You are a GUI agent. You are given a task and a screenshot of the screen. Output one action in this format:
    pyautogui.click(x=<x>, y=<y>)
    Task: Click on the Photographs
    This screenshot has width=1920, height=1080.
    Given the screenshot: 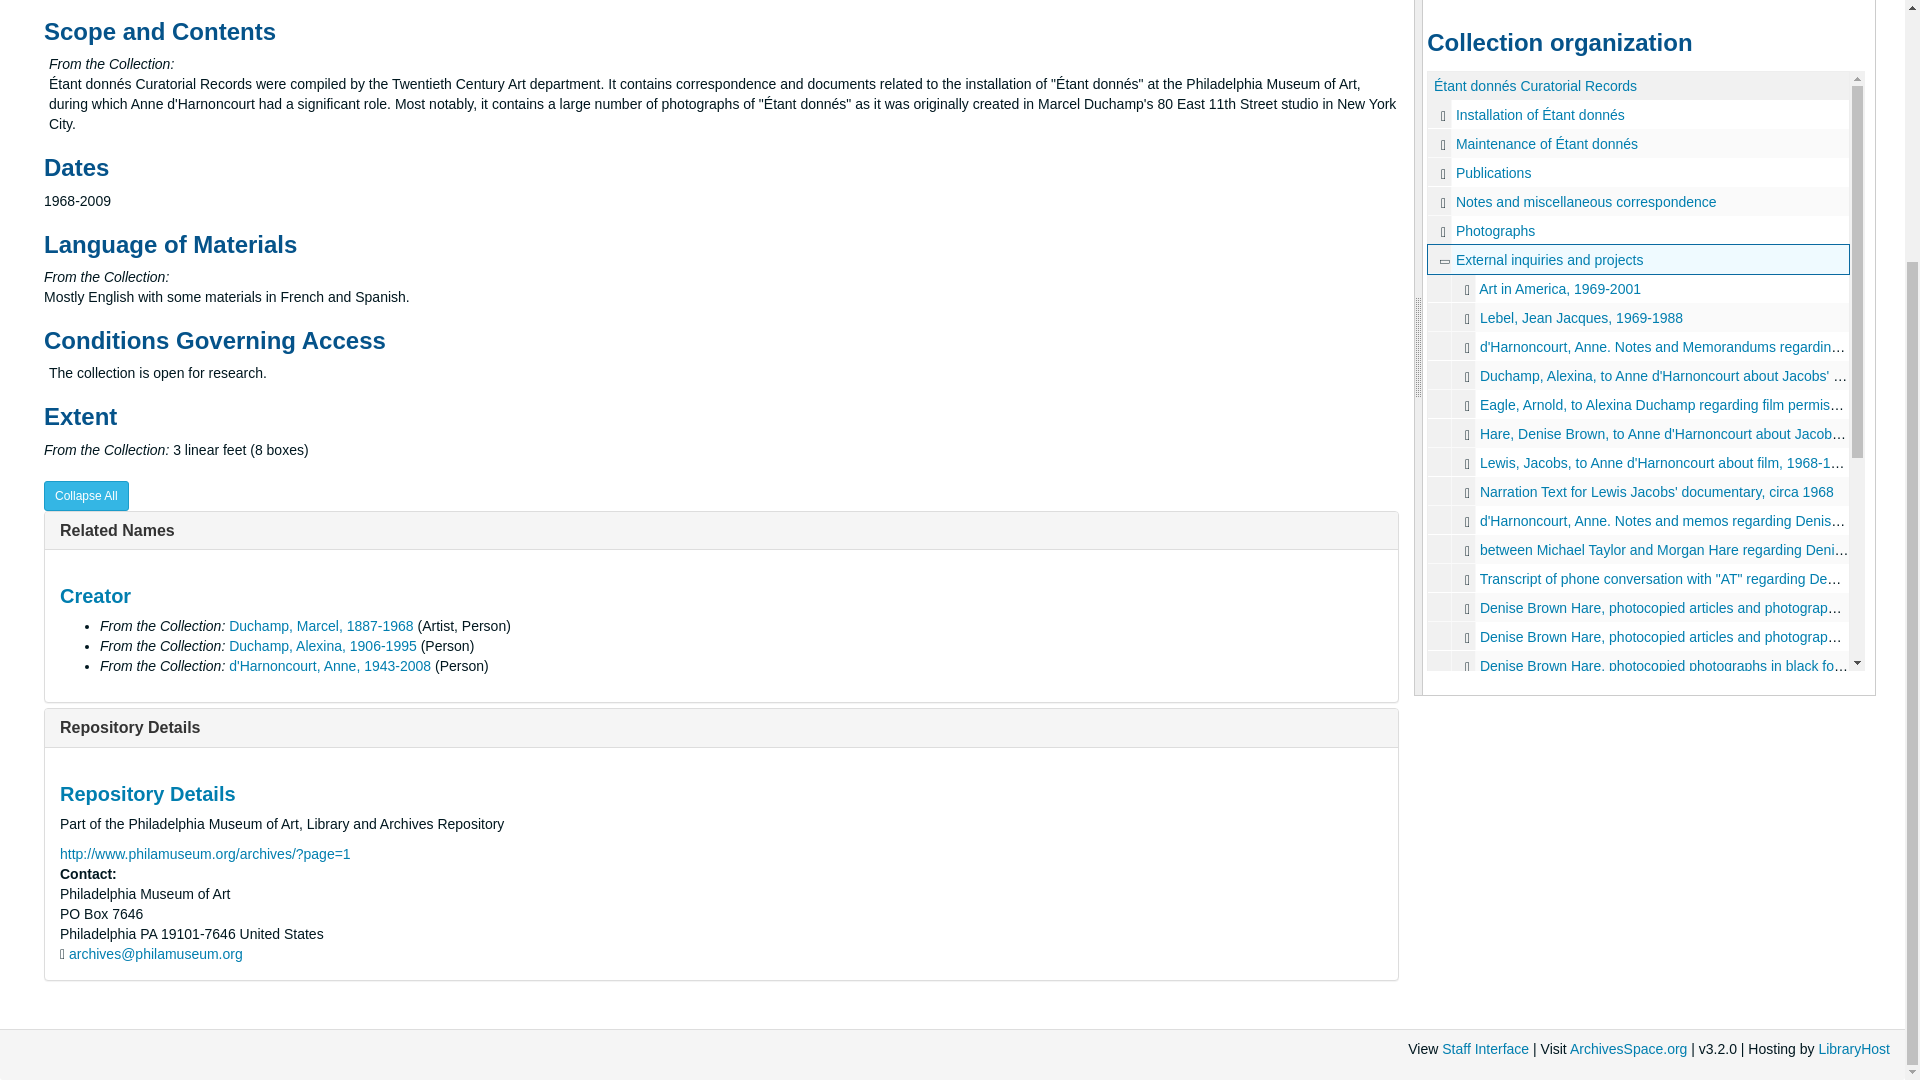 What is the action you would take?
    pyautogui.click(x=1494, y=230)
    